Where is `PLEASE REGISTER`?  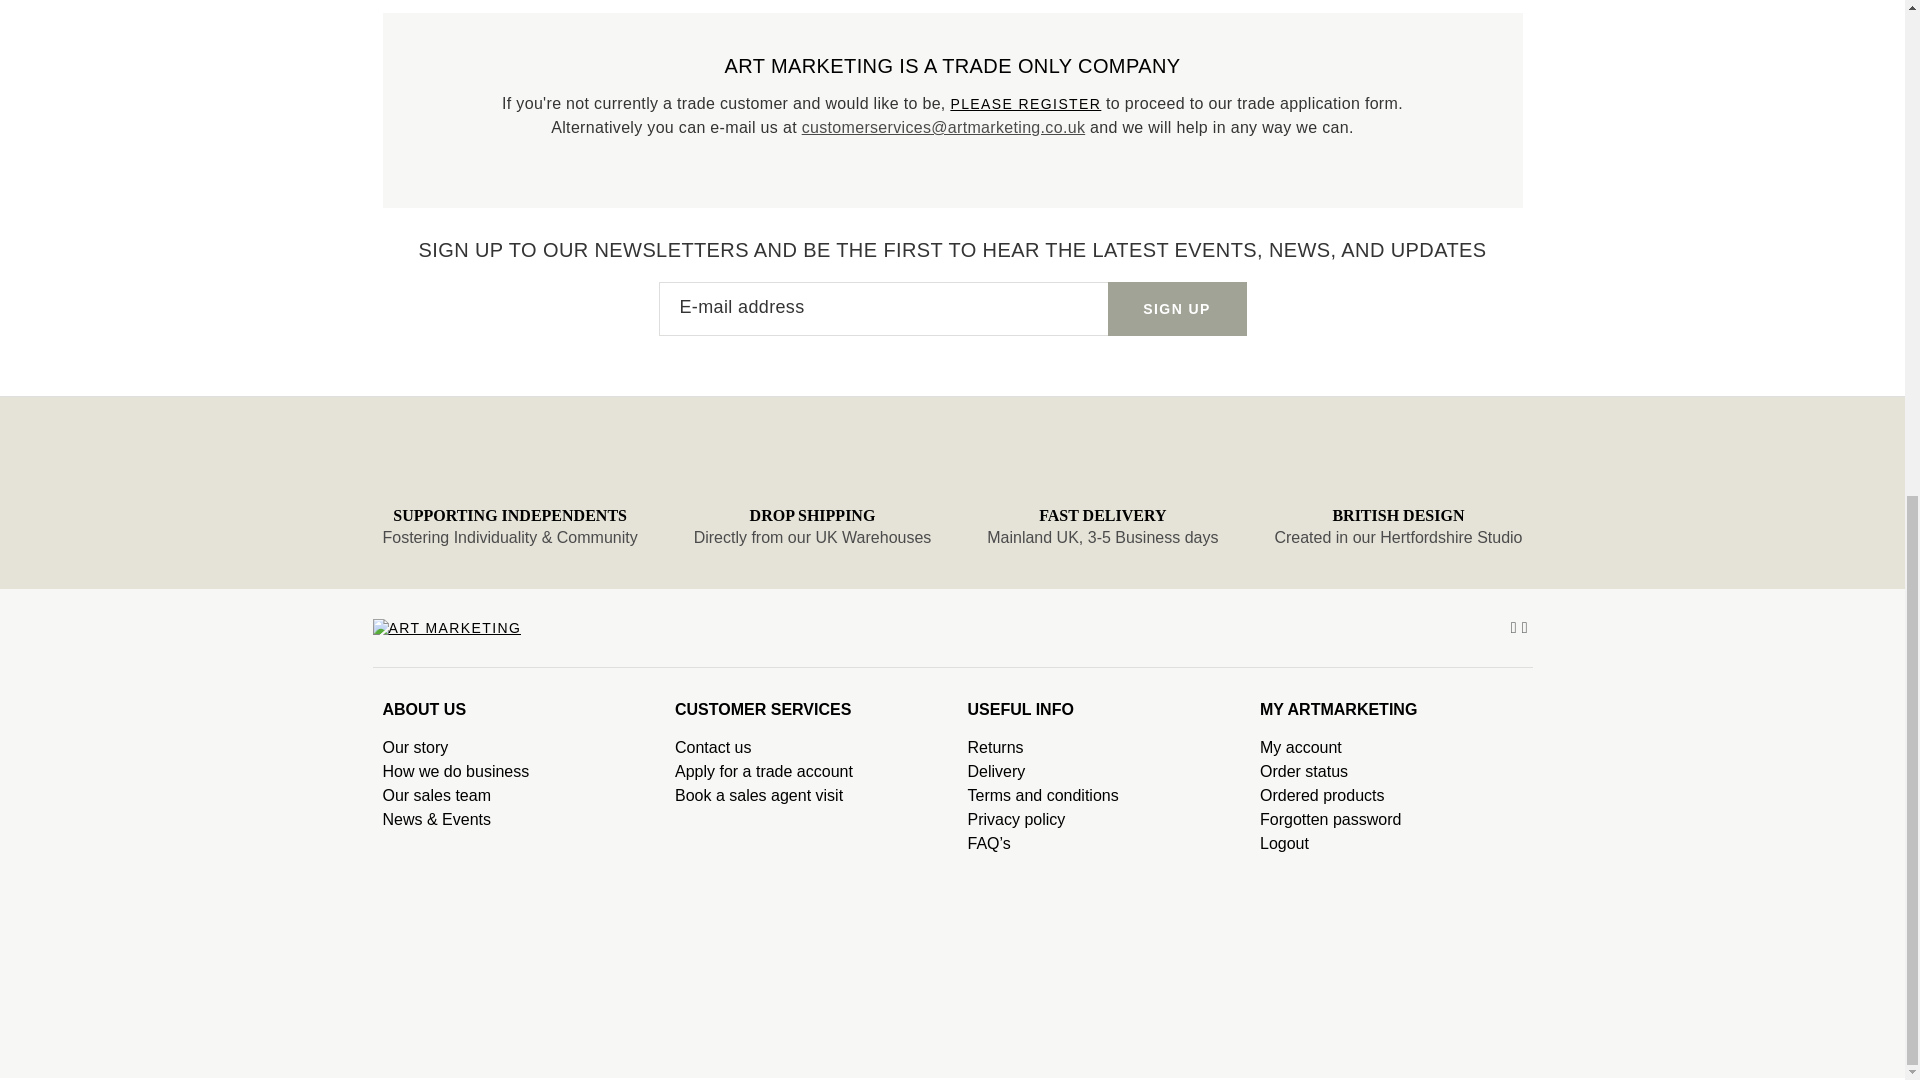 PLEASE REGISTER is located at coordinates (1025, 104).